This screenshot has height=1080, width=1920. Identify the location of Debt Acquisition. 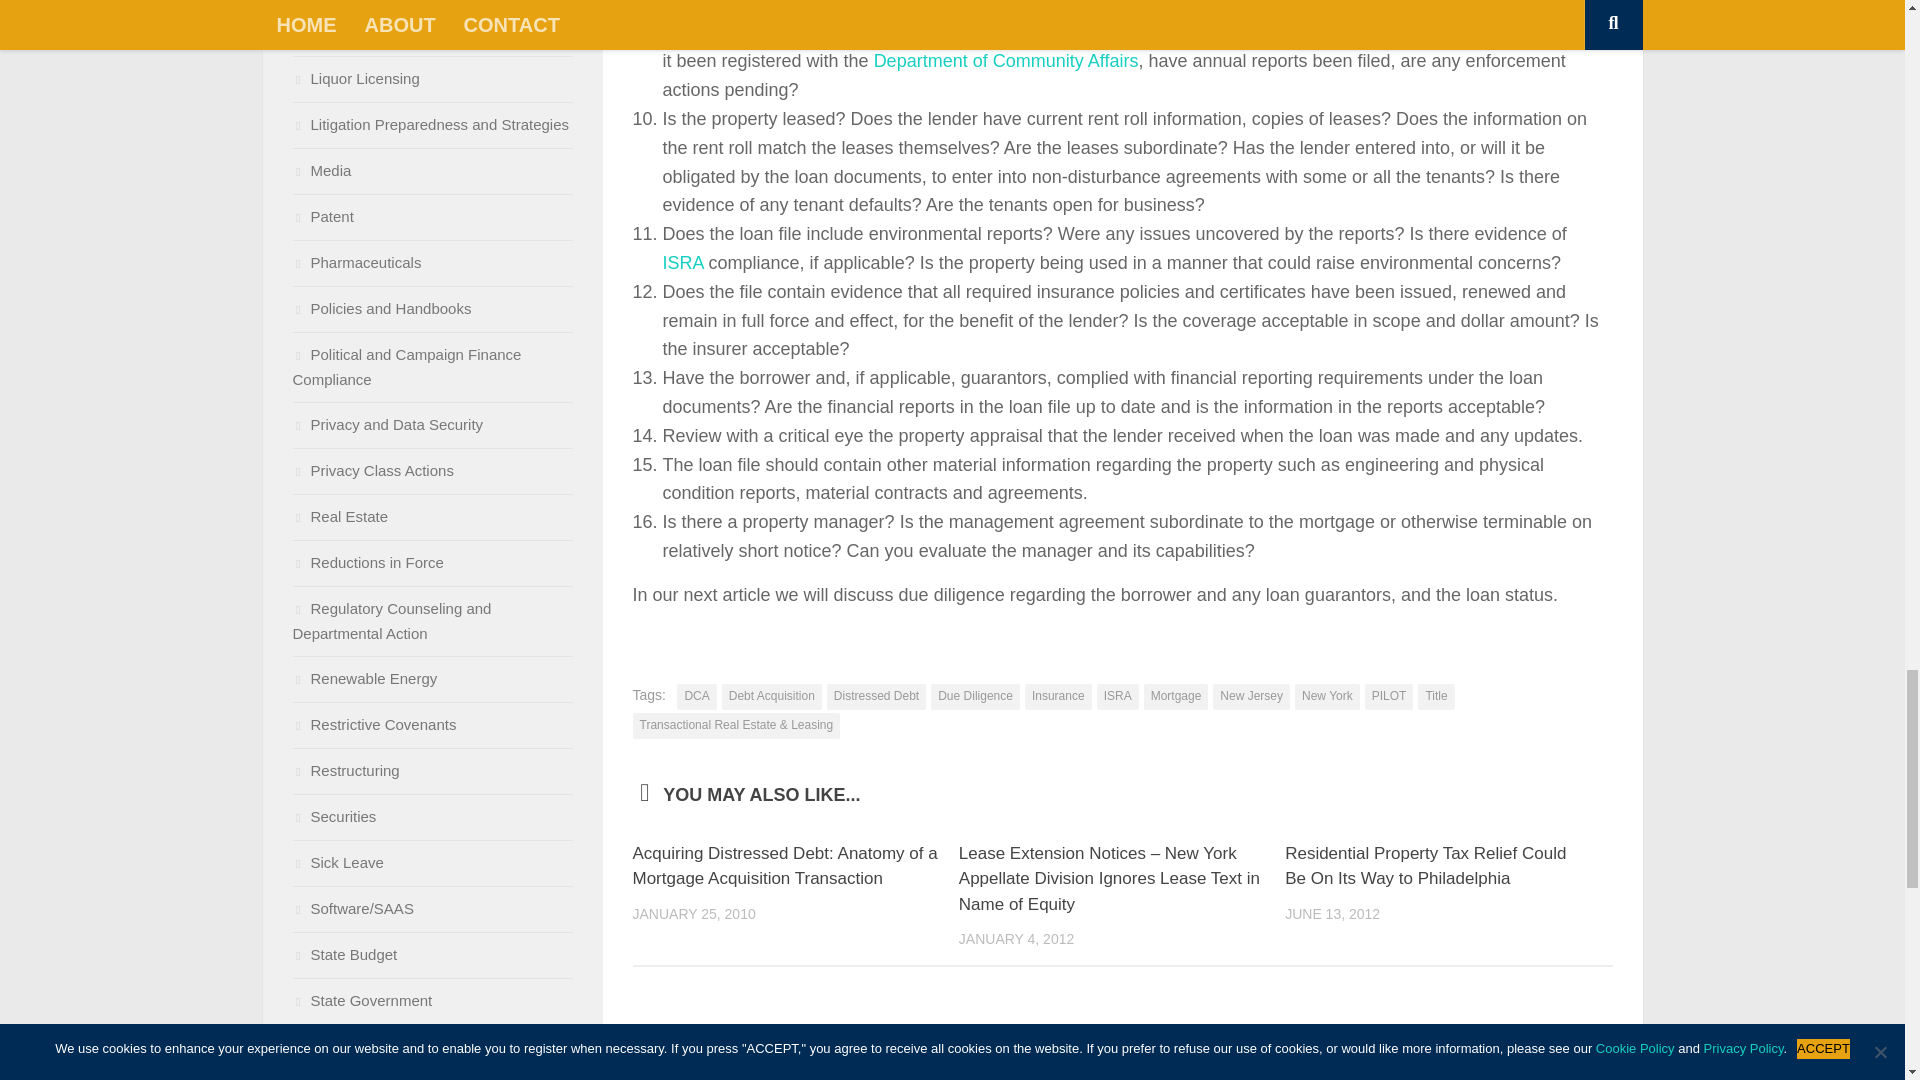
(771, 696).